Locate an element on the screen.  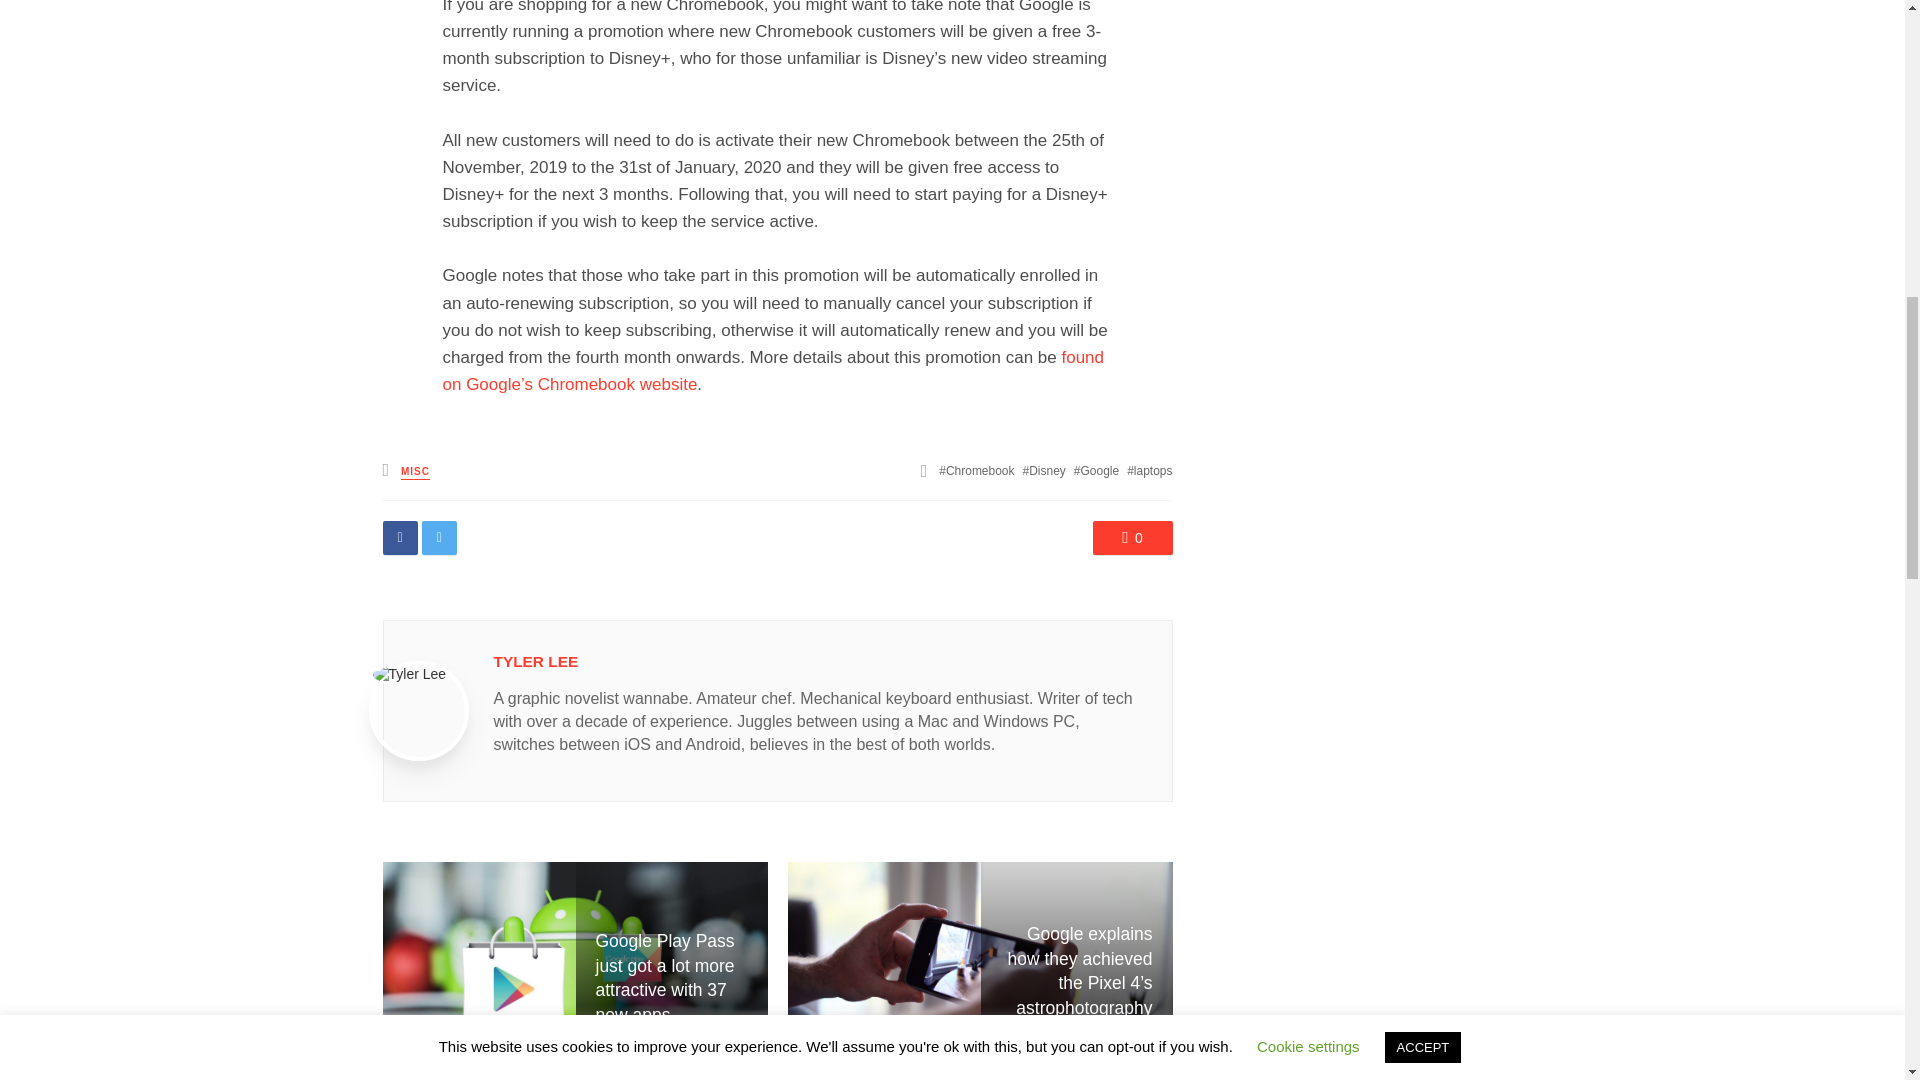
PREVIOUS ARTICLE is located at coordinates (574, 1062).